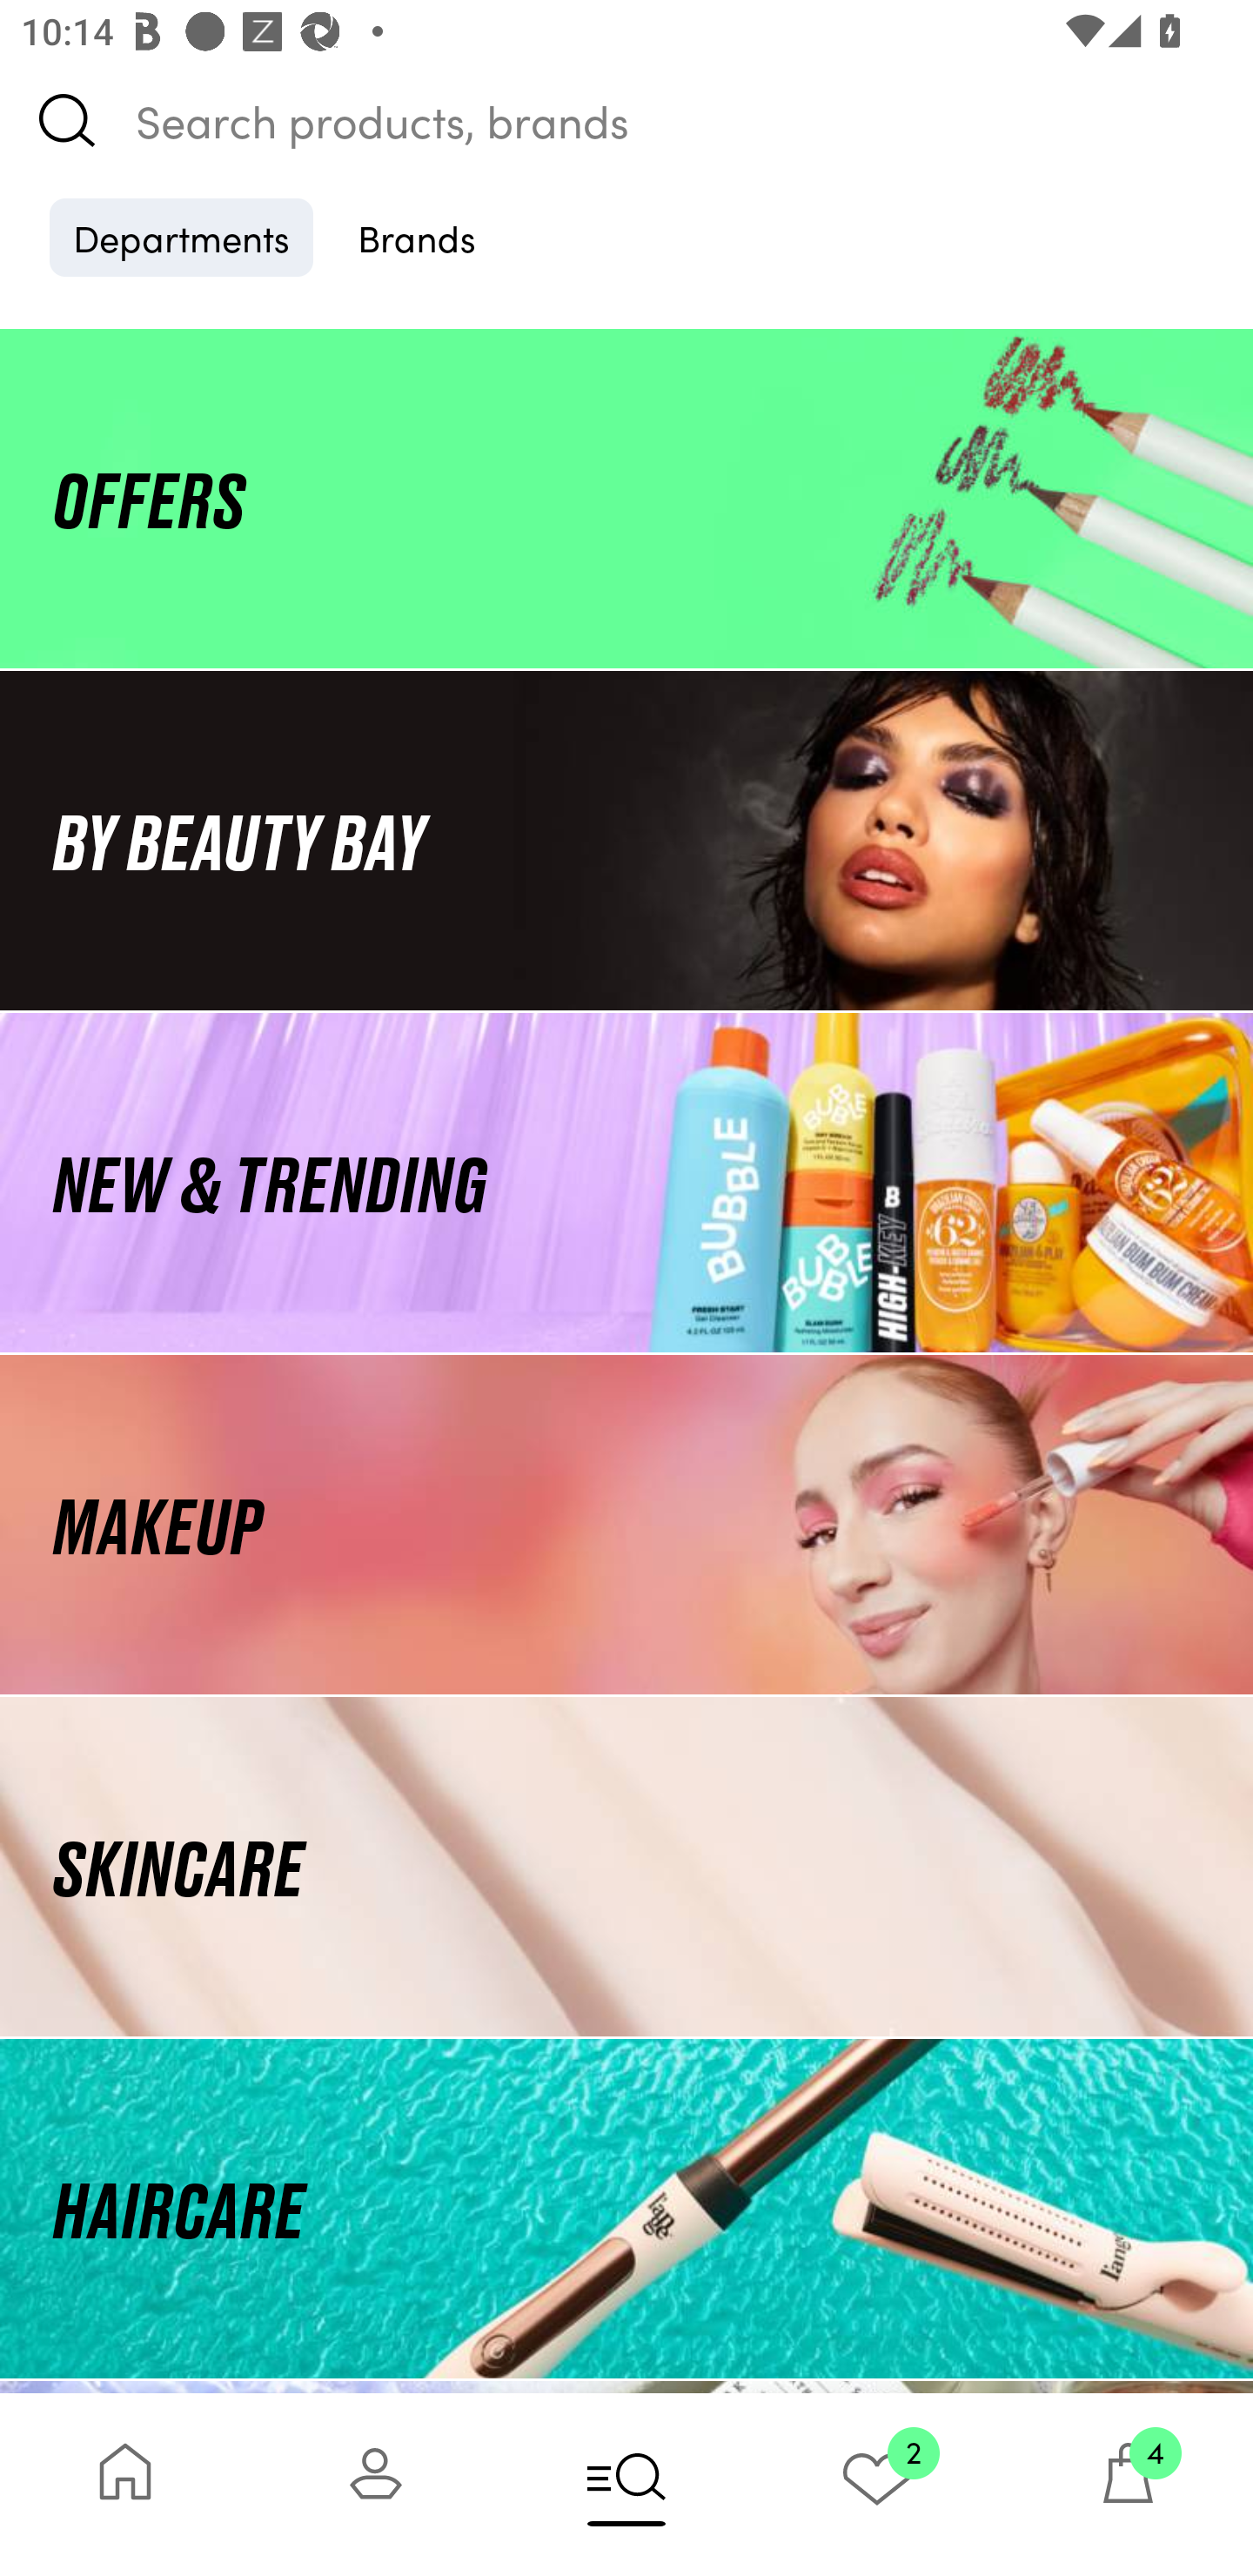 The image size is (1253, 2576). I want to click on BY BEAUTY BAY, so click(626, 839).